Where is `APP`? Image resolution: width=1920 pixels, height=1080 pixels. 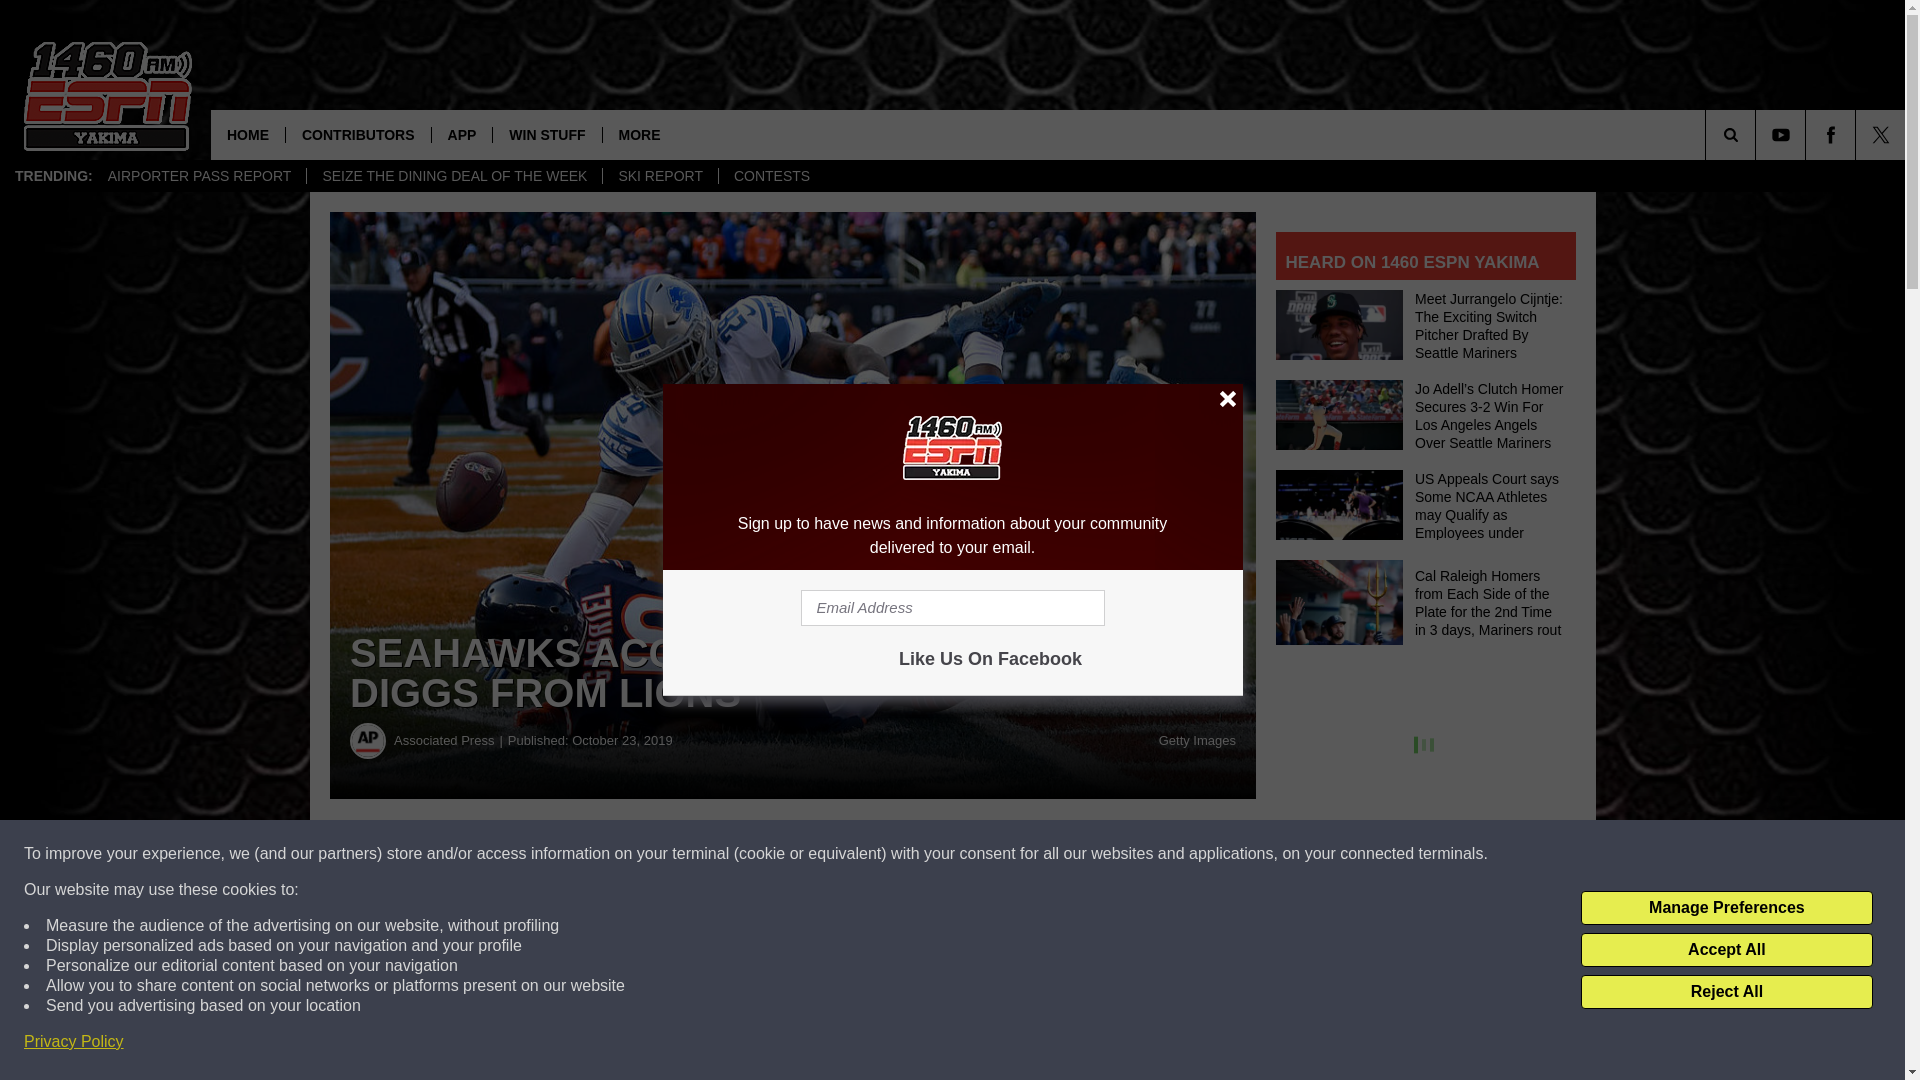
APP is located at coordinates (462, 134).